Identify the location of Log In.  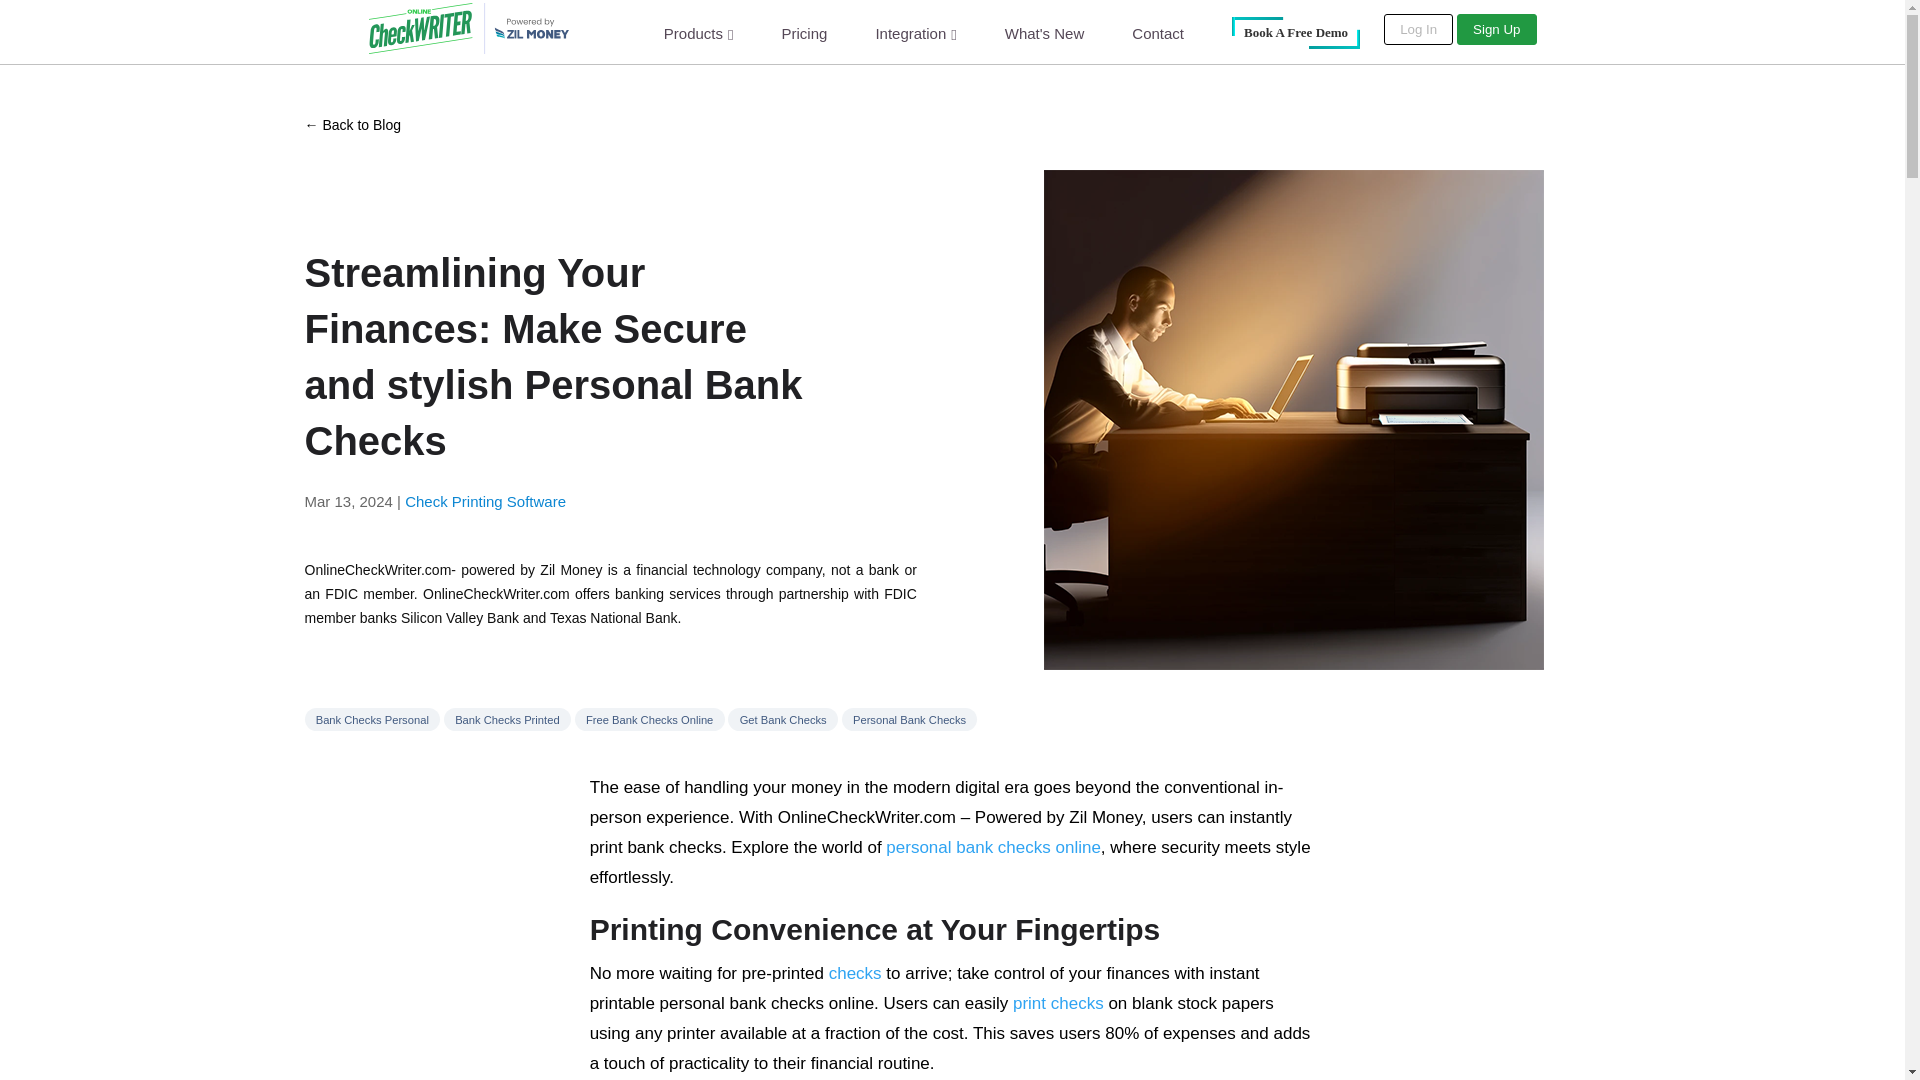
(1418, 30).